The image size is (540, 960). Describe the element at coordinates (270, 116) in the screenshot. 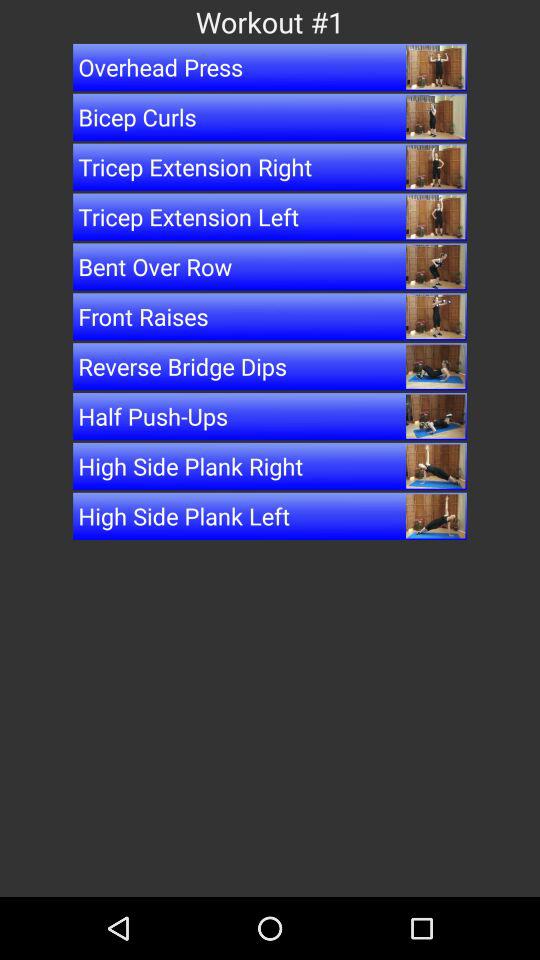

I see `click button above tricep extension right item` at that location.